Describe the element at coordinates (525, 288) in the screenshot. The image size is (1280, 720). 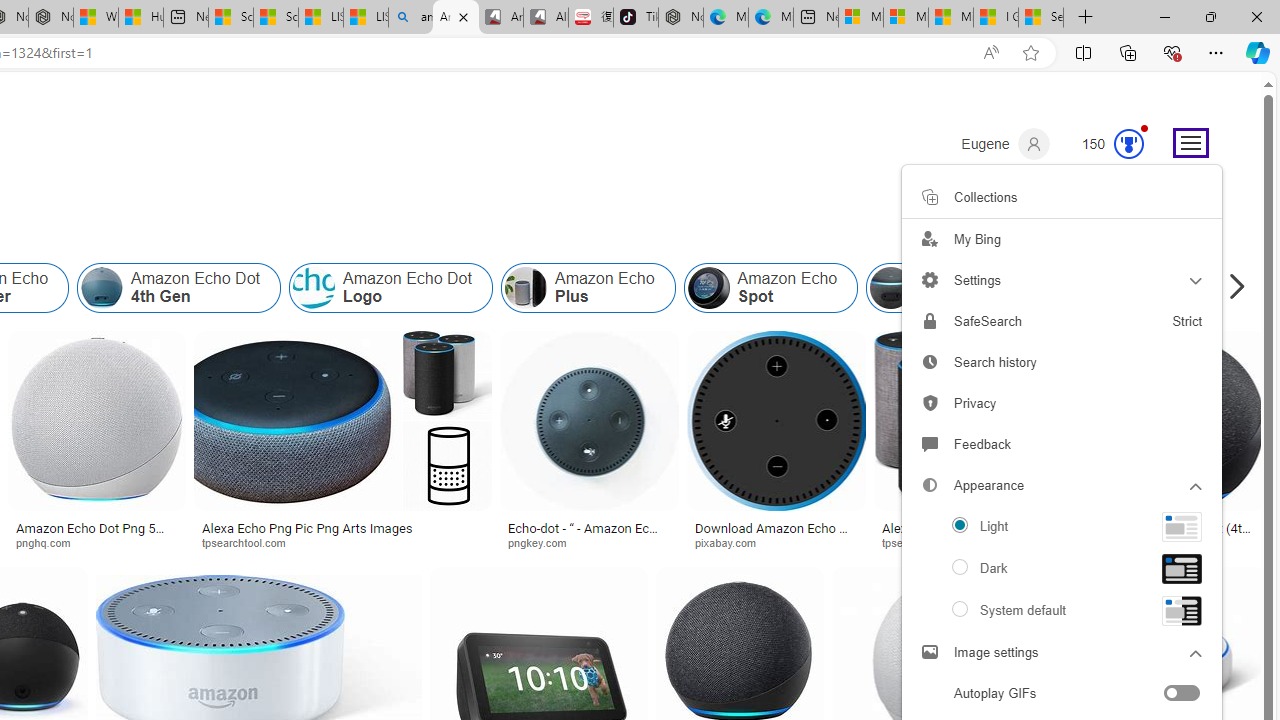
I see `Amazon Echo Plus` at that location.